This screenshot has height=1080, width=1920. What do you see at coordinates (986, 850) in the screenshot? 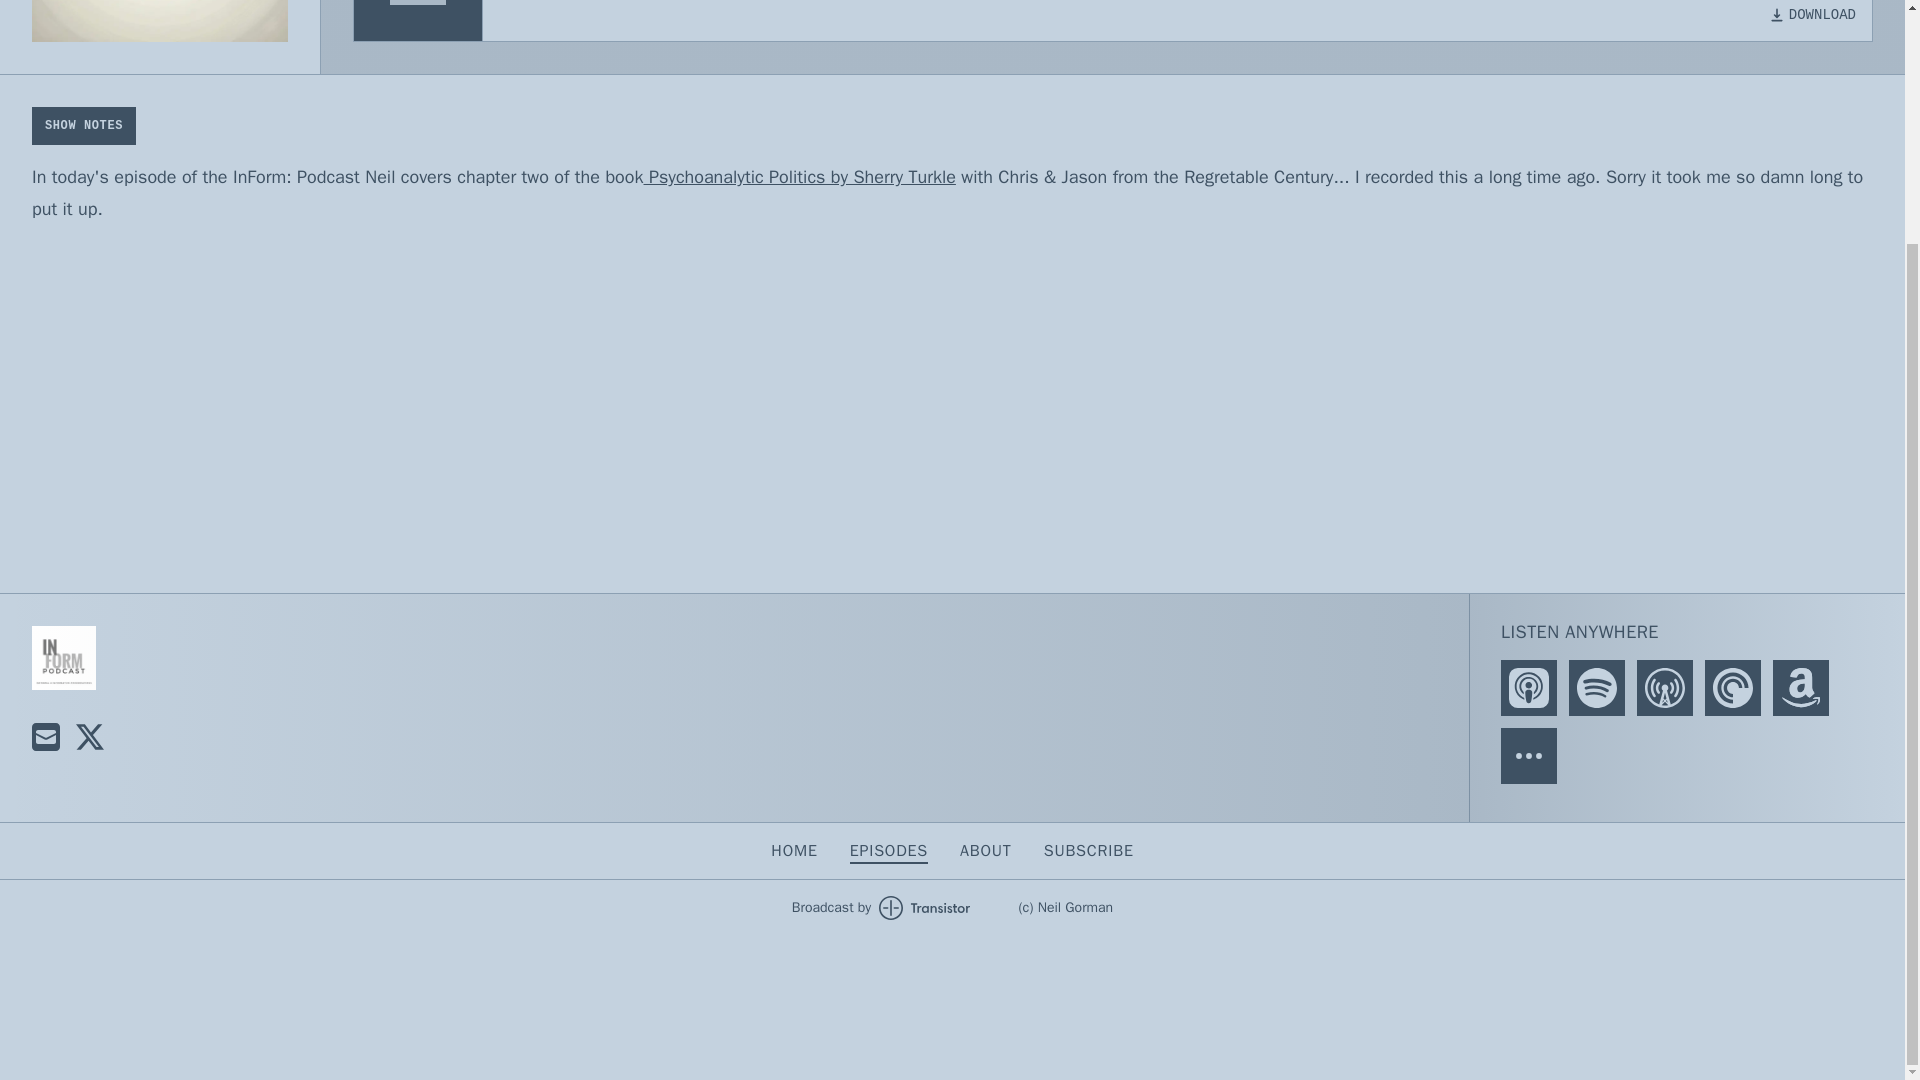
I see `ABOUT` at bounding box center [986, 850].